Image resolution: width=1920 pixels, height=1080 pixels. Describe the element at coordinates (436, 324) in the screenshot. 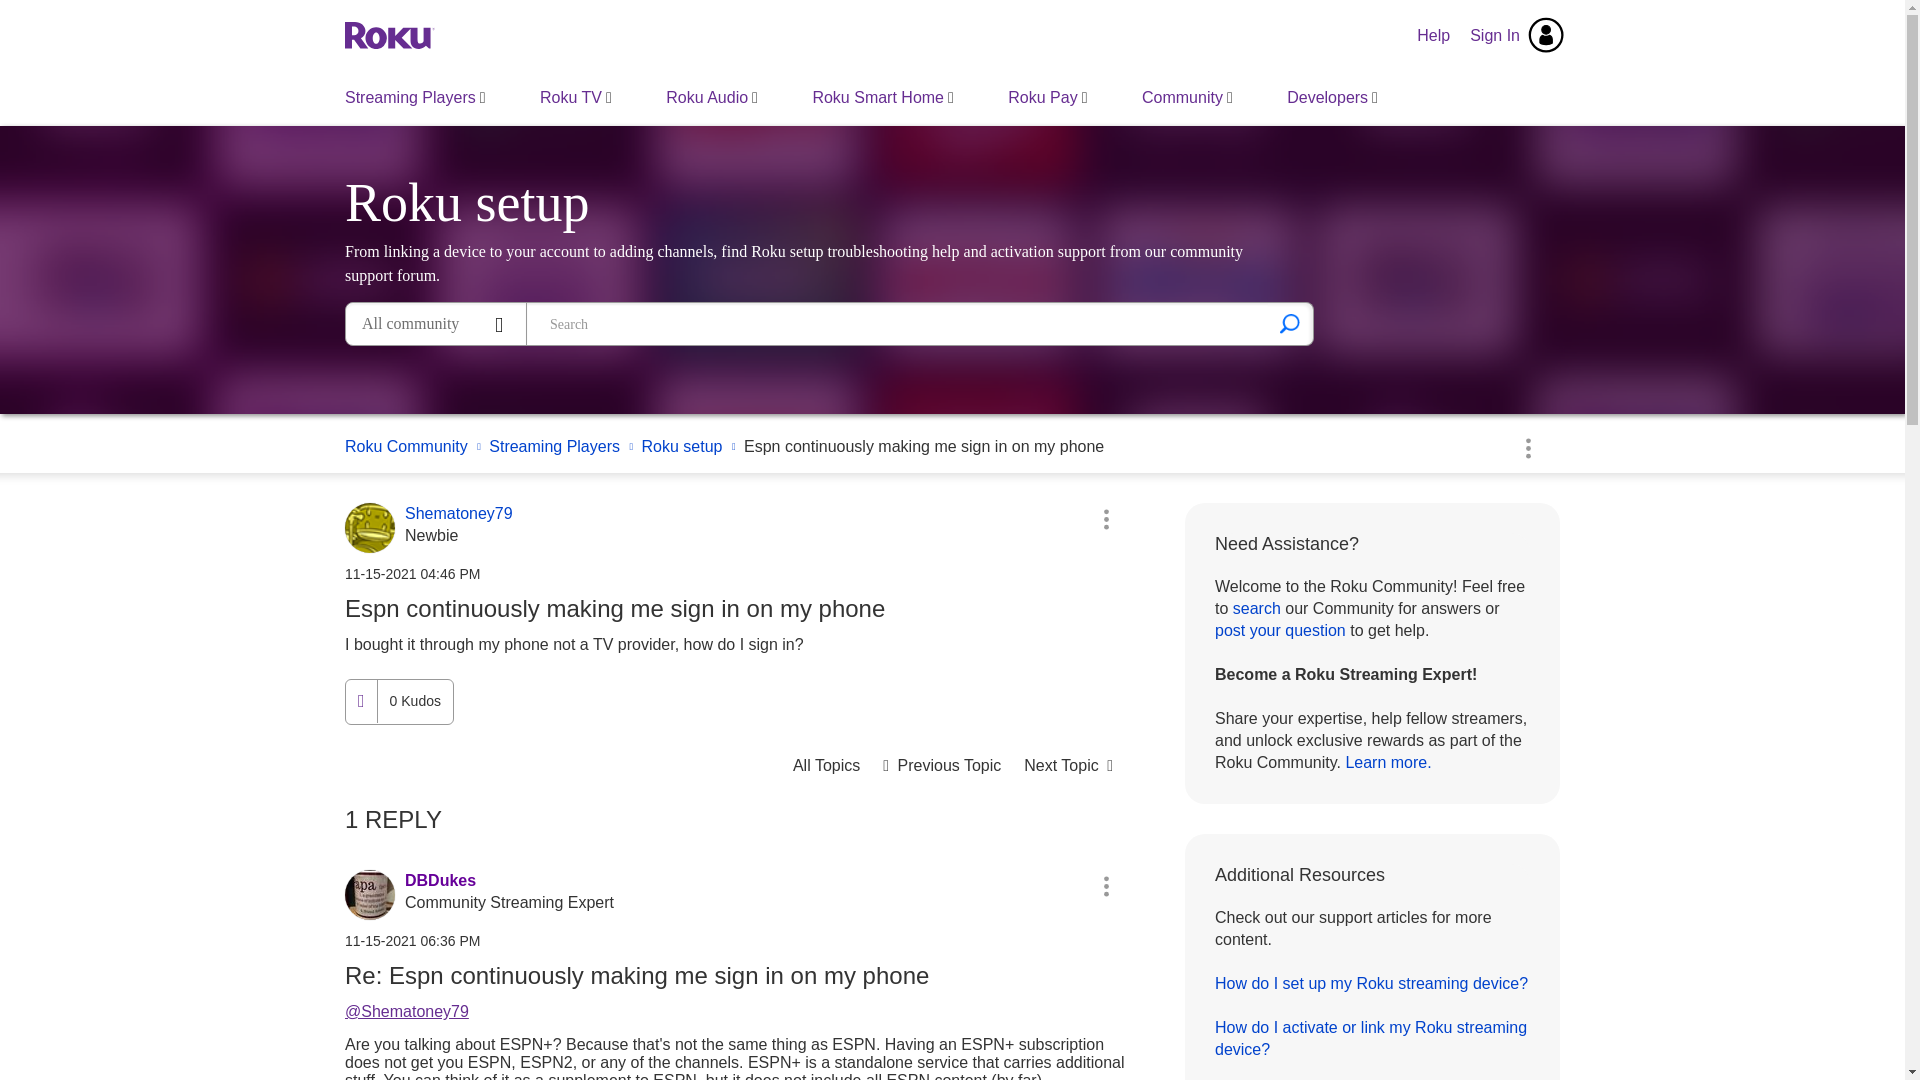

I see `Search Granularity` at that location.